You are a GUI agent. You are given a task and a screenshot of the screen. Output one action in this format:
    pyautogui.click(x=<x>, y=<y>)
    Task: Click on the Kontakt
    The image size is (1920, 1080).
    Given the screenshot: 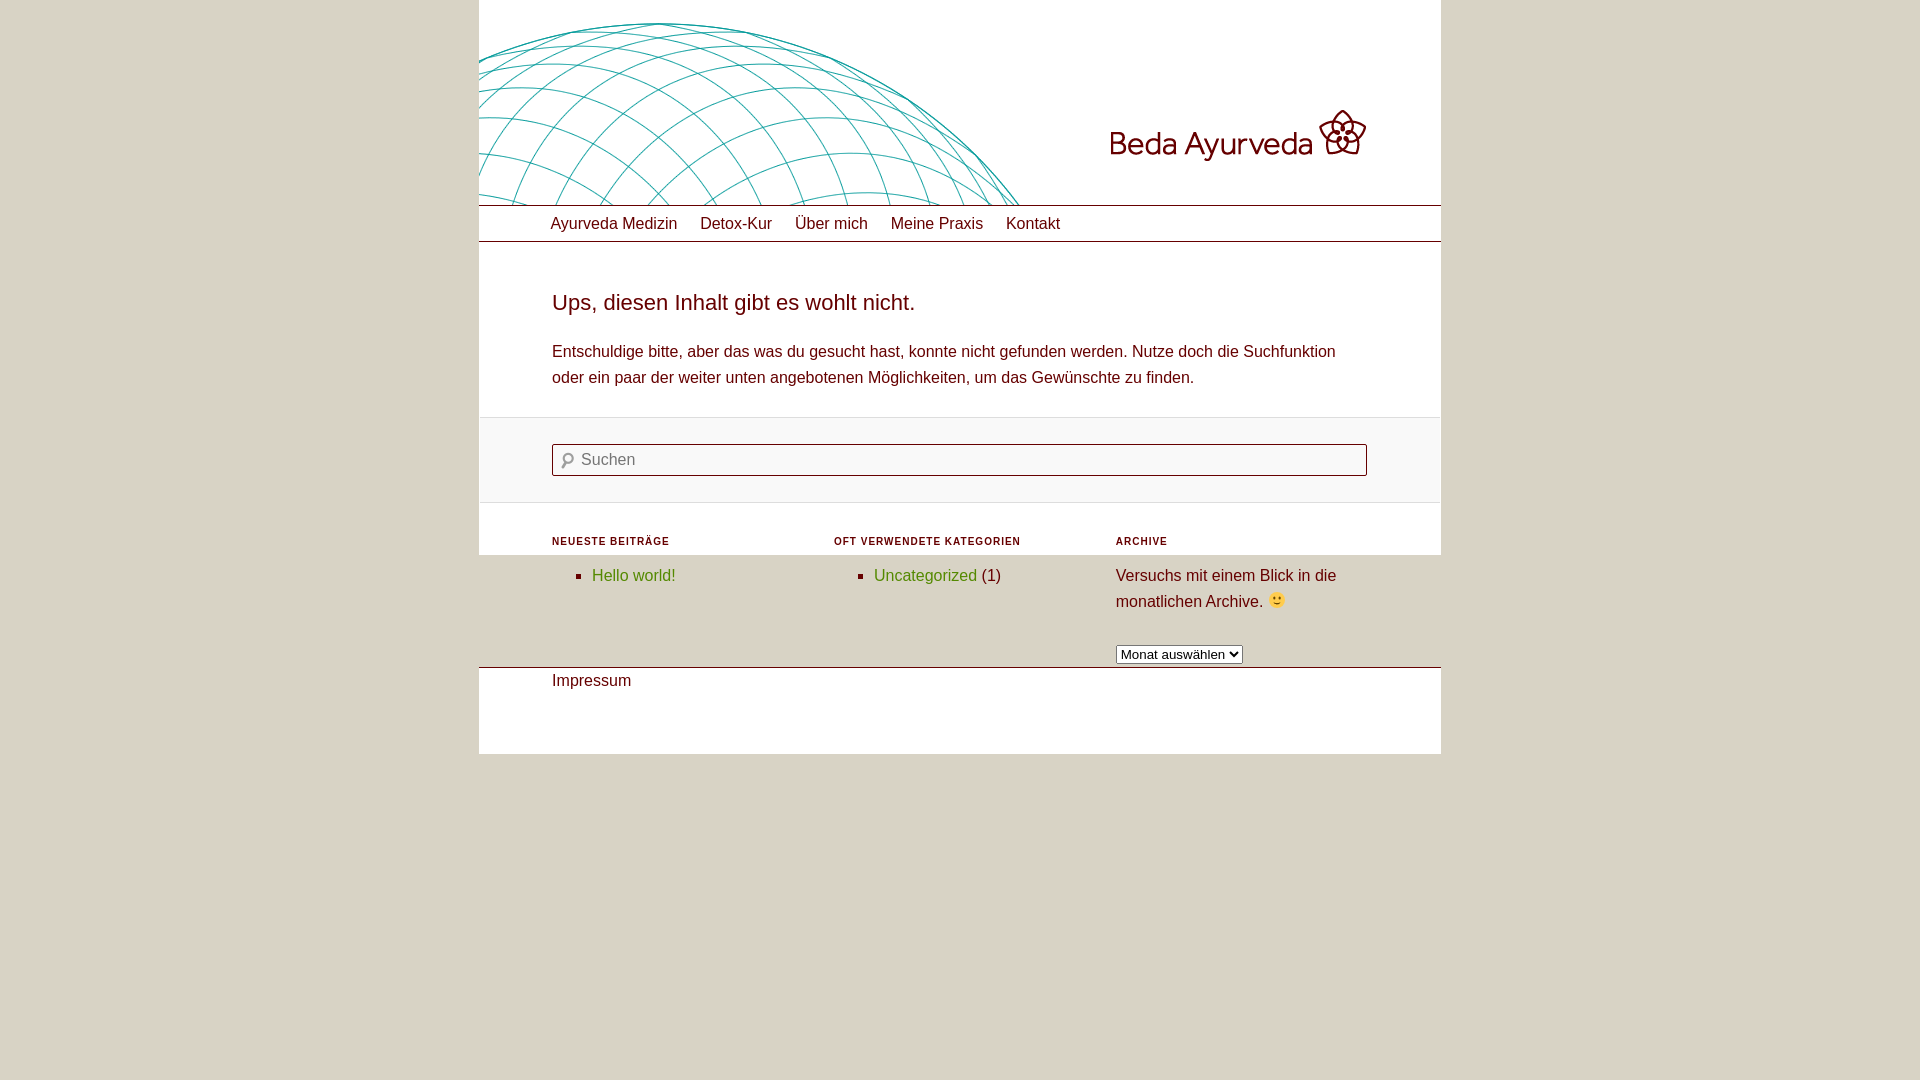 What is the action you would take?
    pyautogui.click(x=1033, y=224)
    